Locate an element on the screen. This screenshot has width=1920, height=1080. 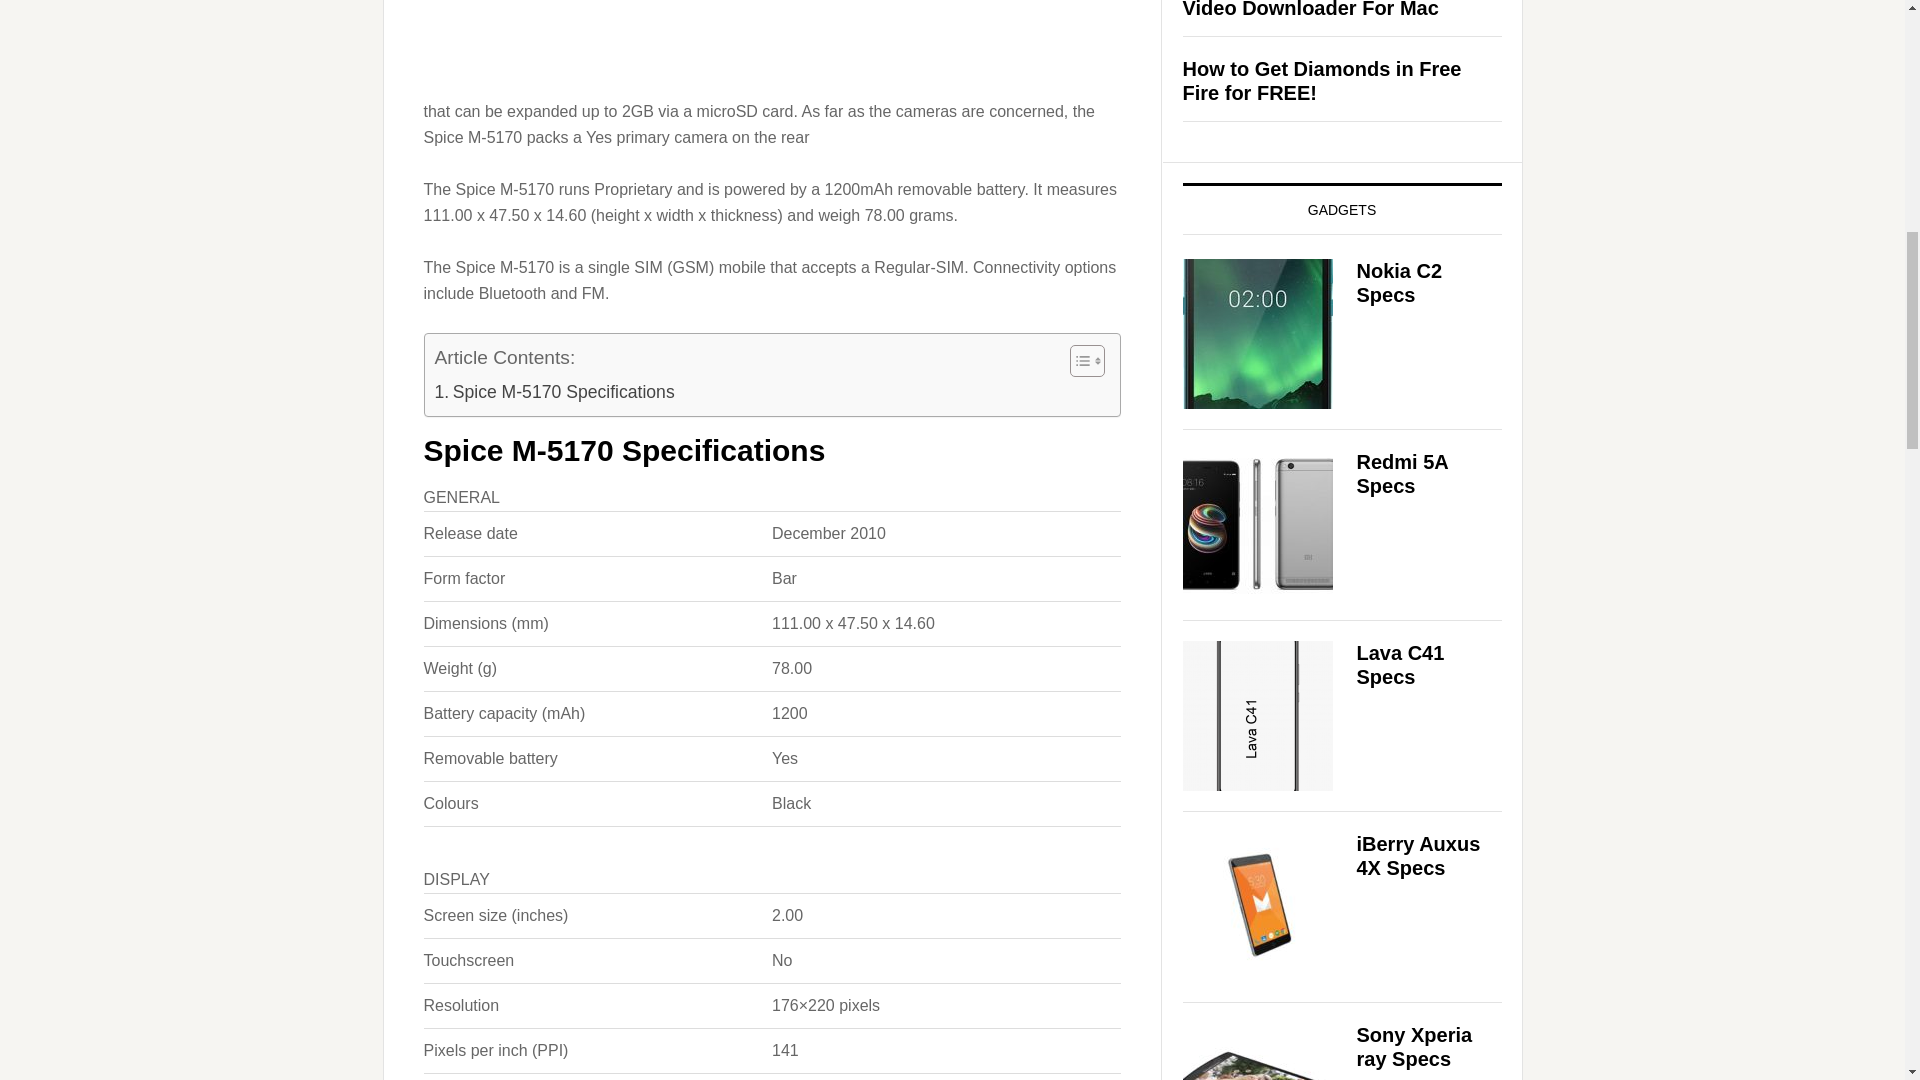
Spice M-5170 Specifications is located at coordinates (553, 392).